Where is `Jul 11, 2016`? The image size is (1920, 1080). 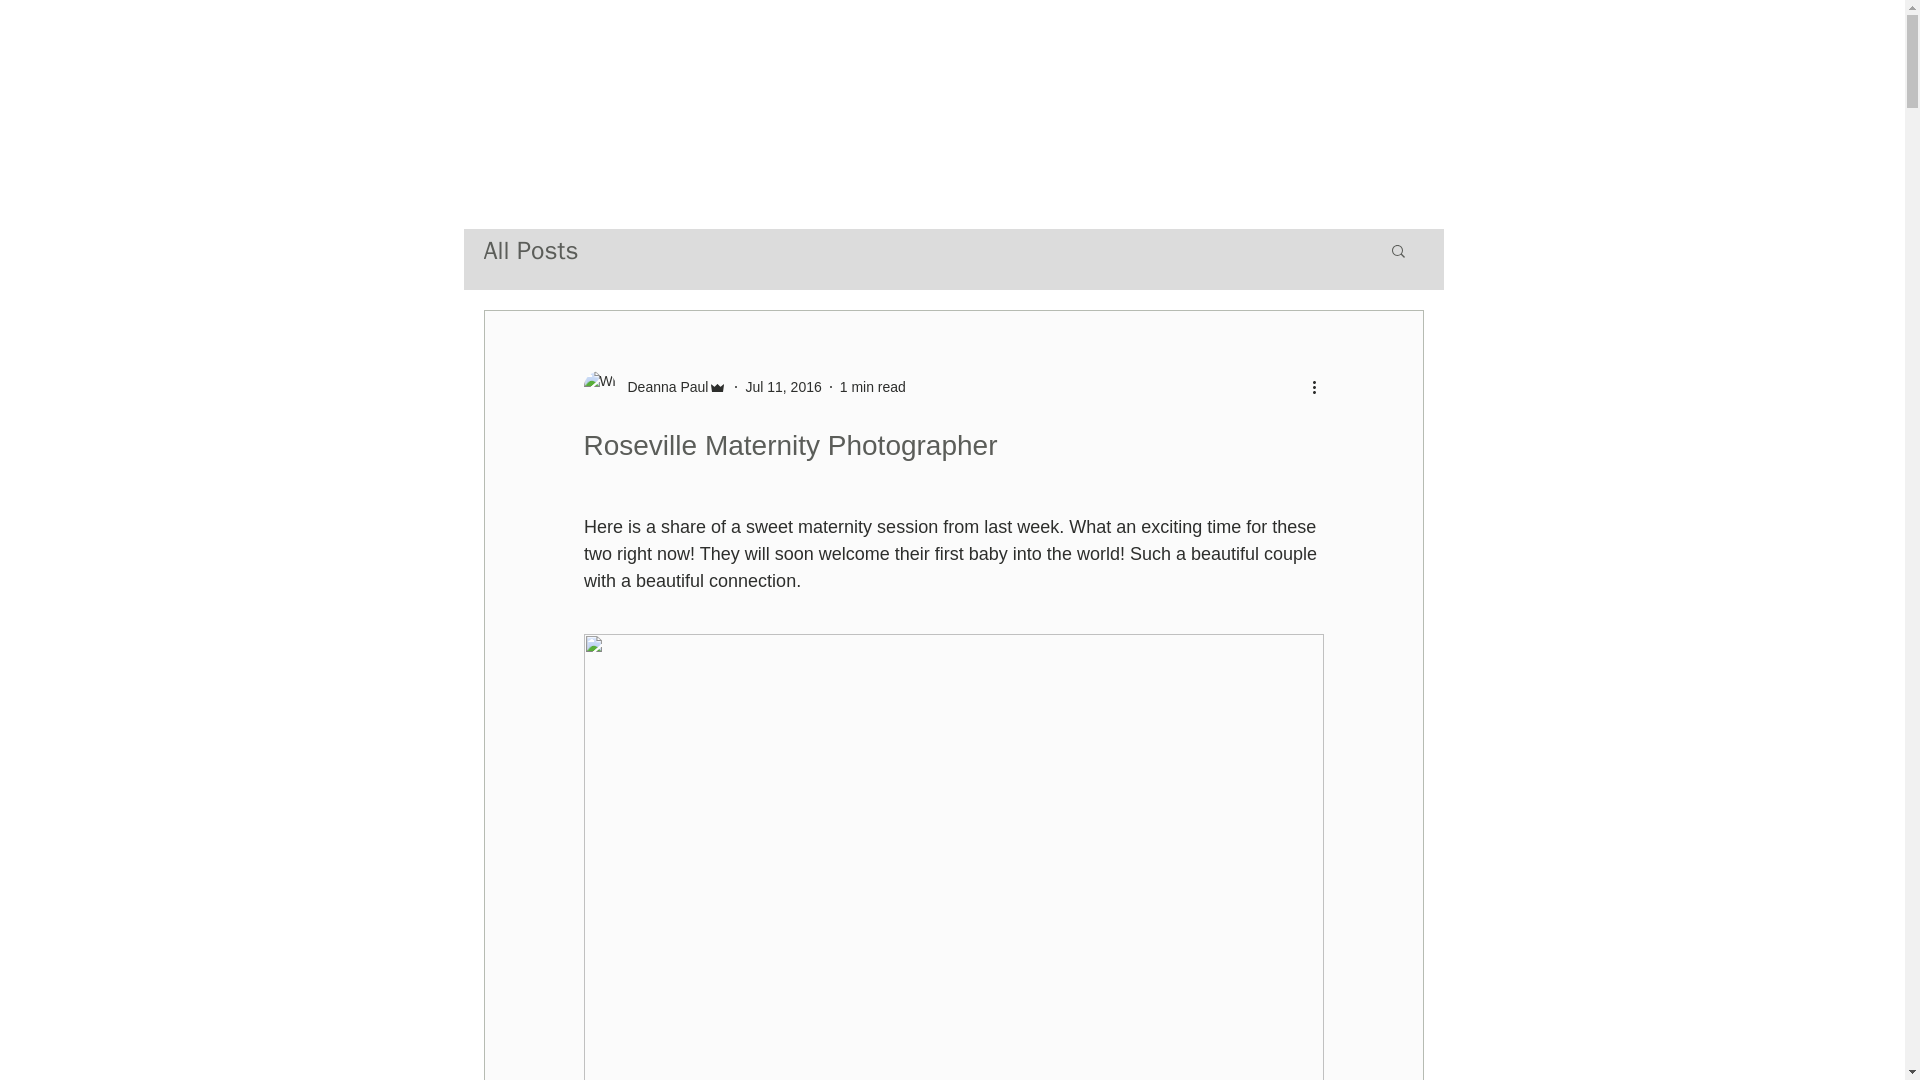
Jul 11, 2016 is located at coordinates (782, 386).